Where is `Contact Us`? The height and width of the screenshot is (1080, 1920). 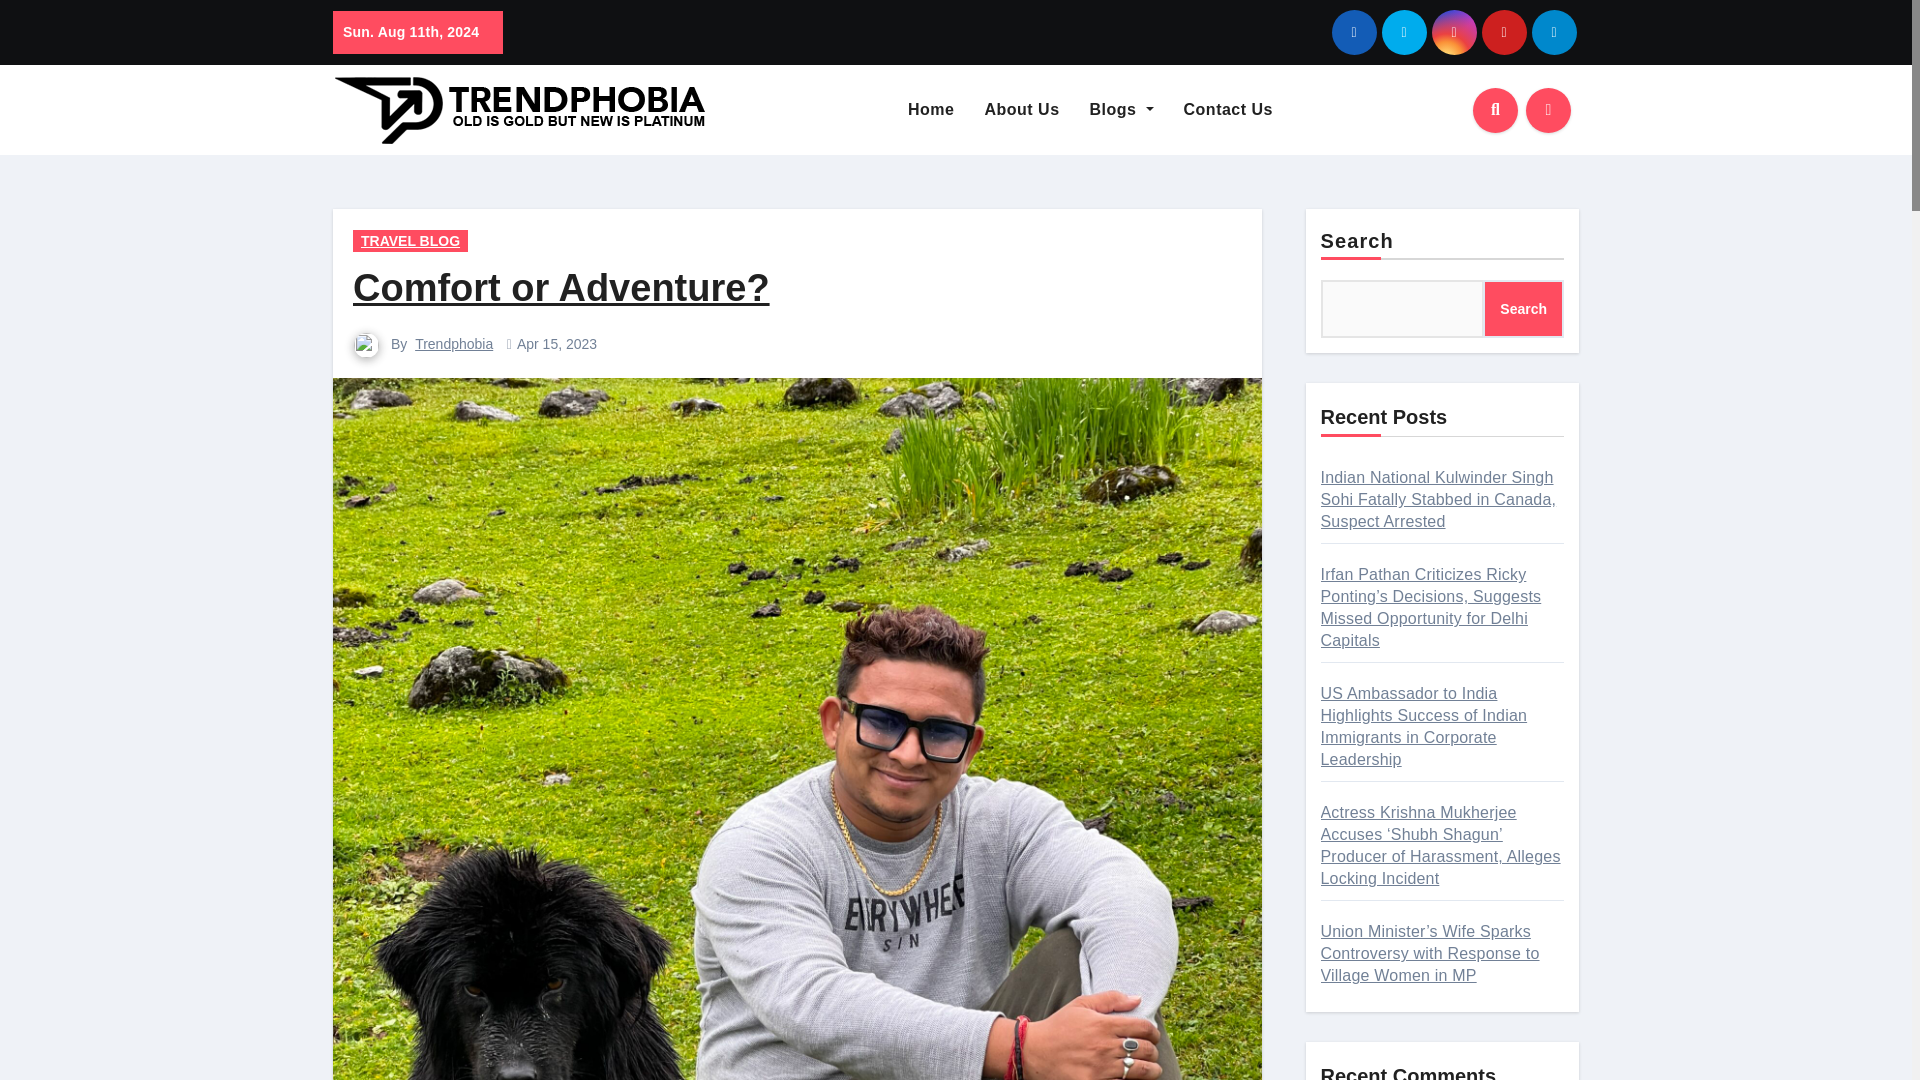 Contact Us is located at coordinates (1228, 109).